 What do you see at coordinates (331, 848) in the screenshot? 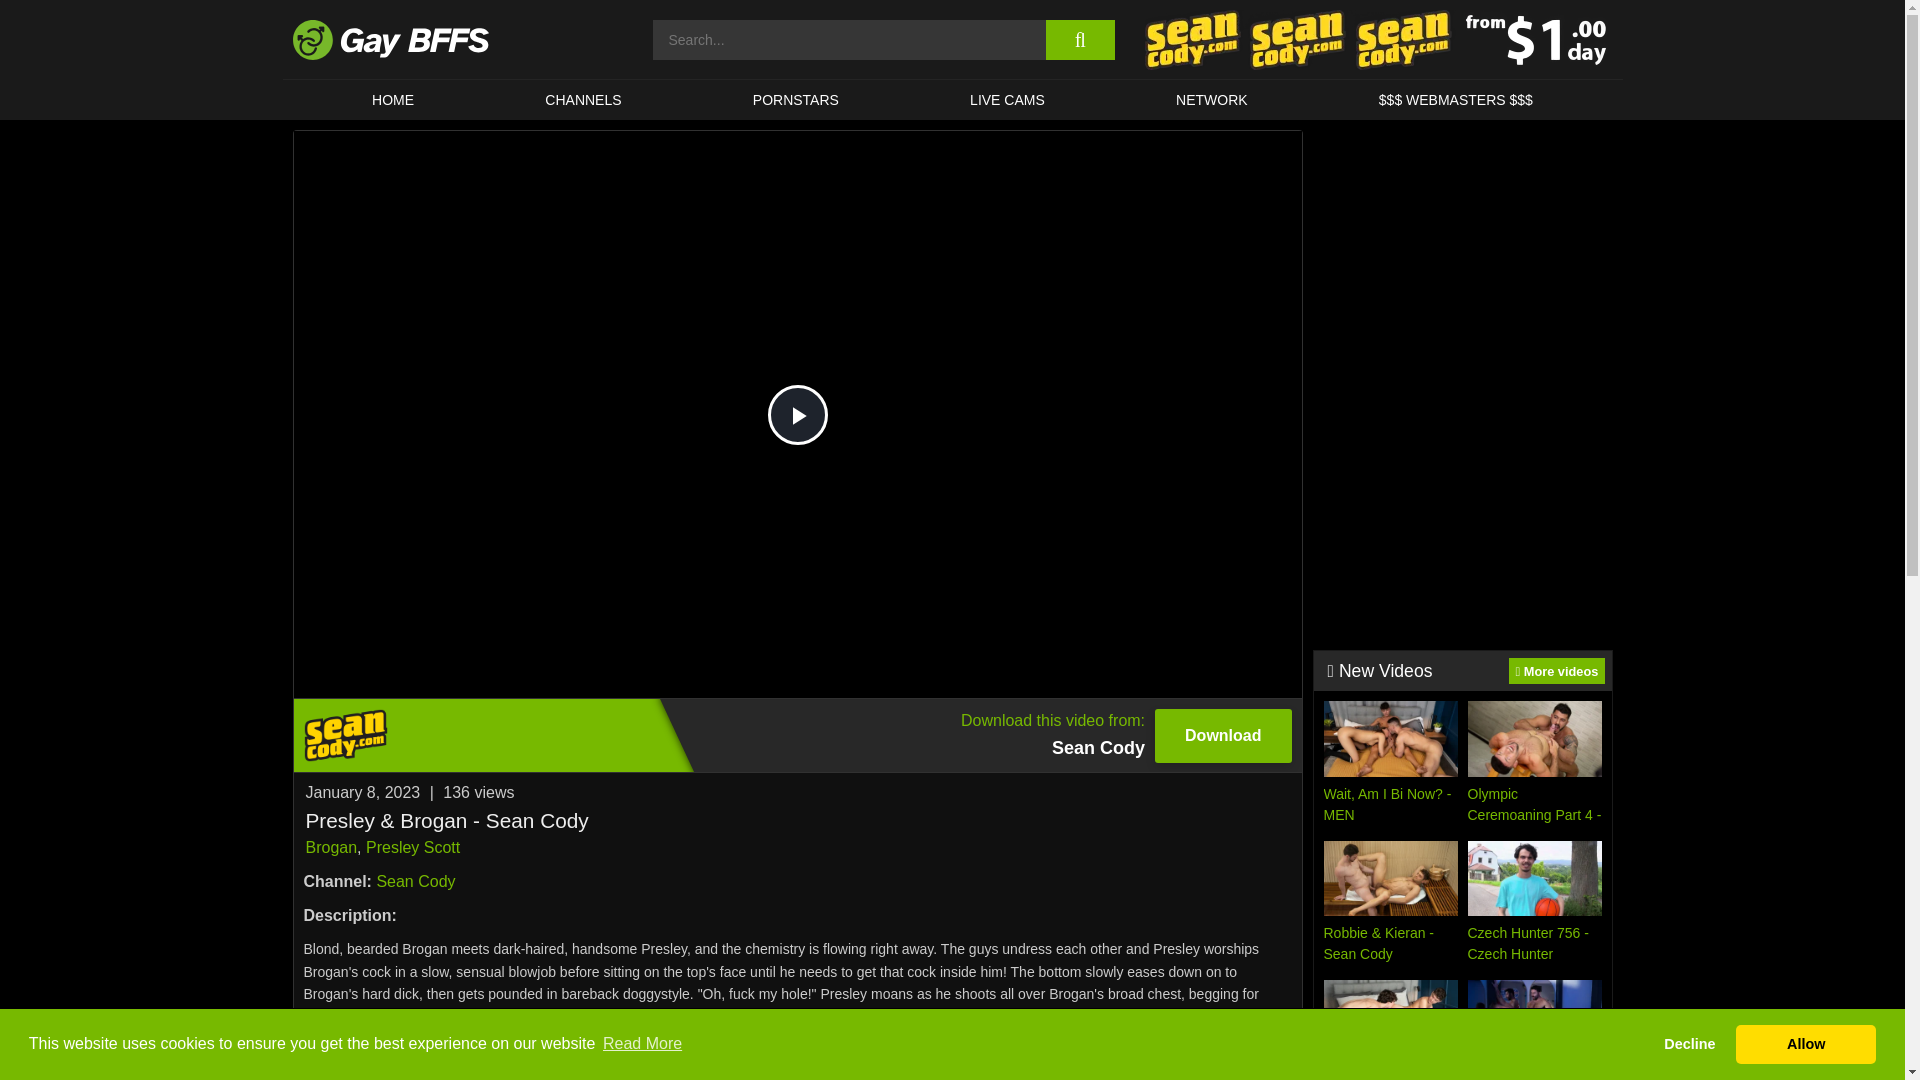
I see `Brogan` at bounding box center [331, 848].